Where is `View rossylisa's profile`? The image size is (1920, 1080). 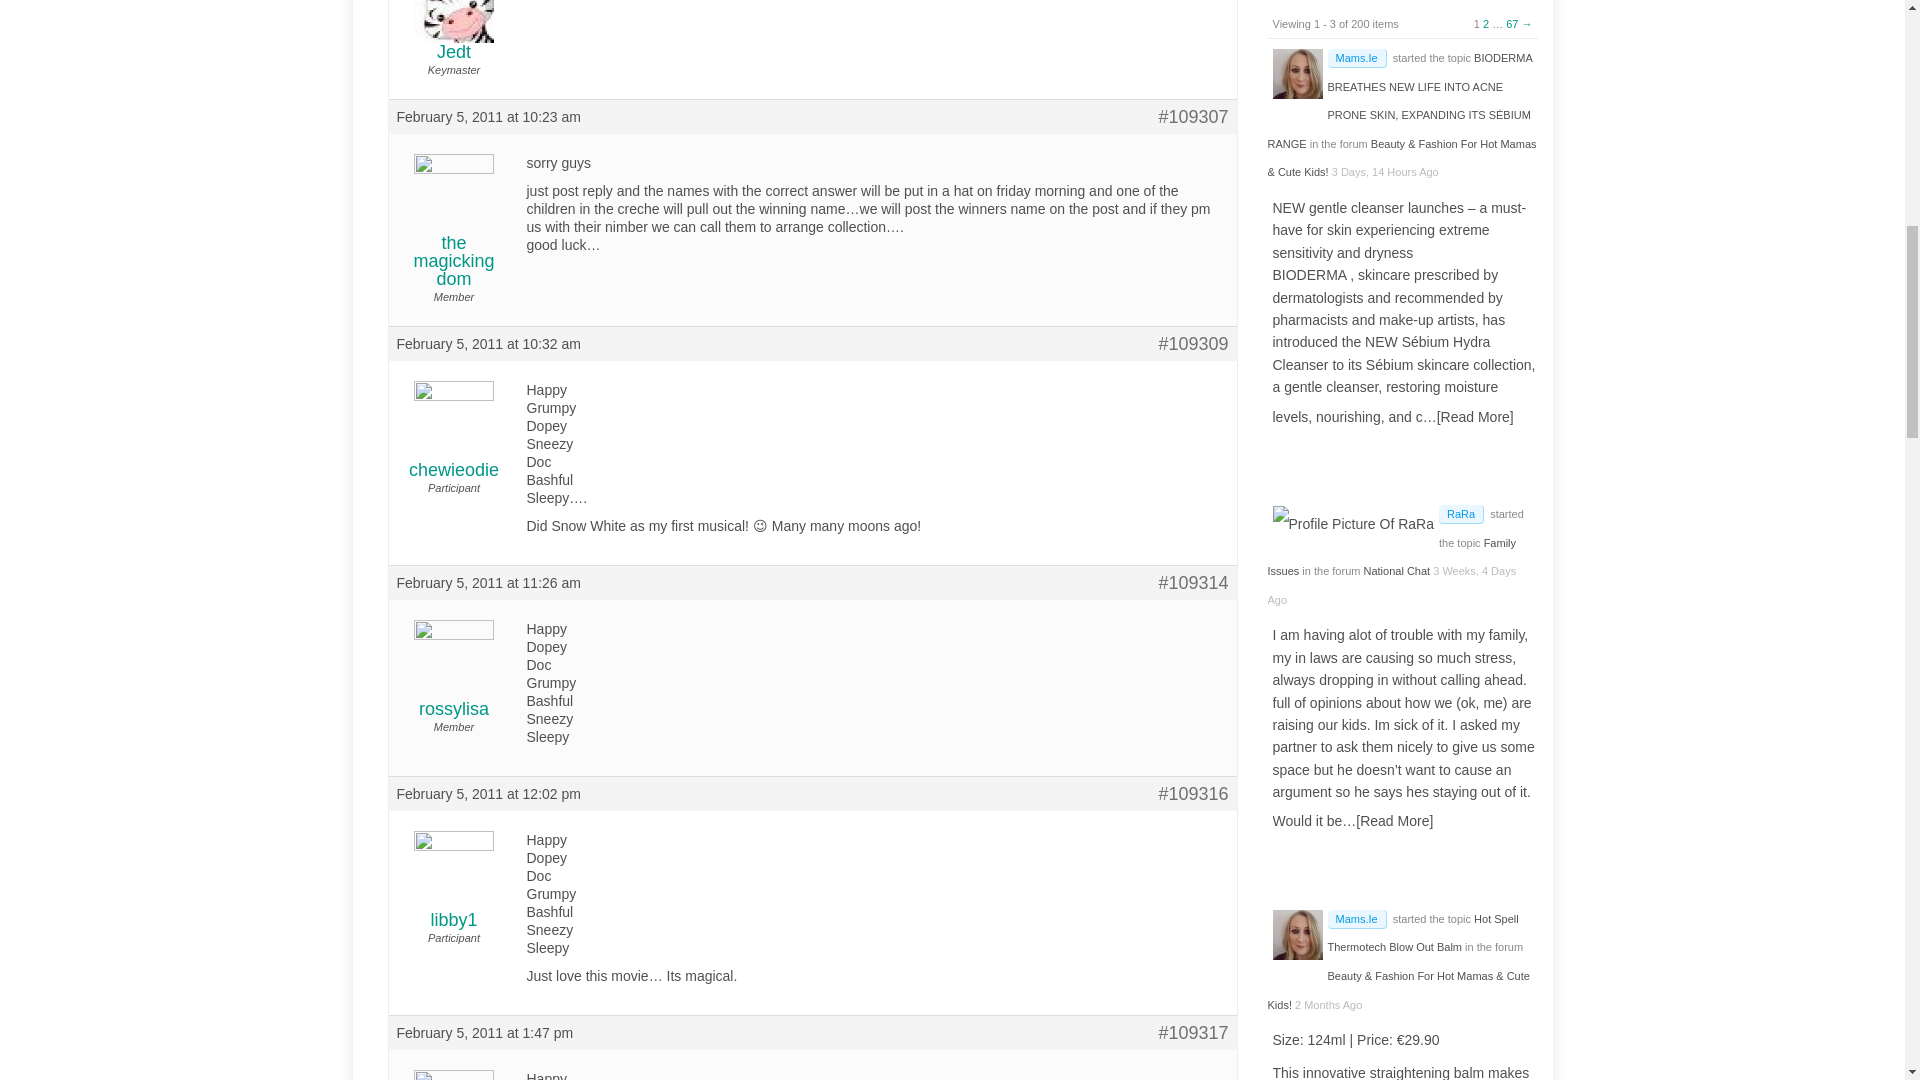 View rossylisa's profile is located at coordinates (452, 680).